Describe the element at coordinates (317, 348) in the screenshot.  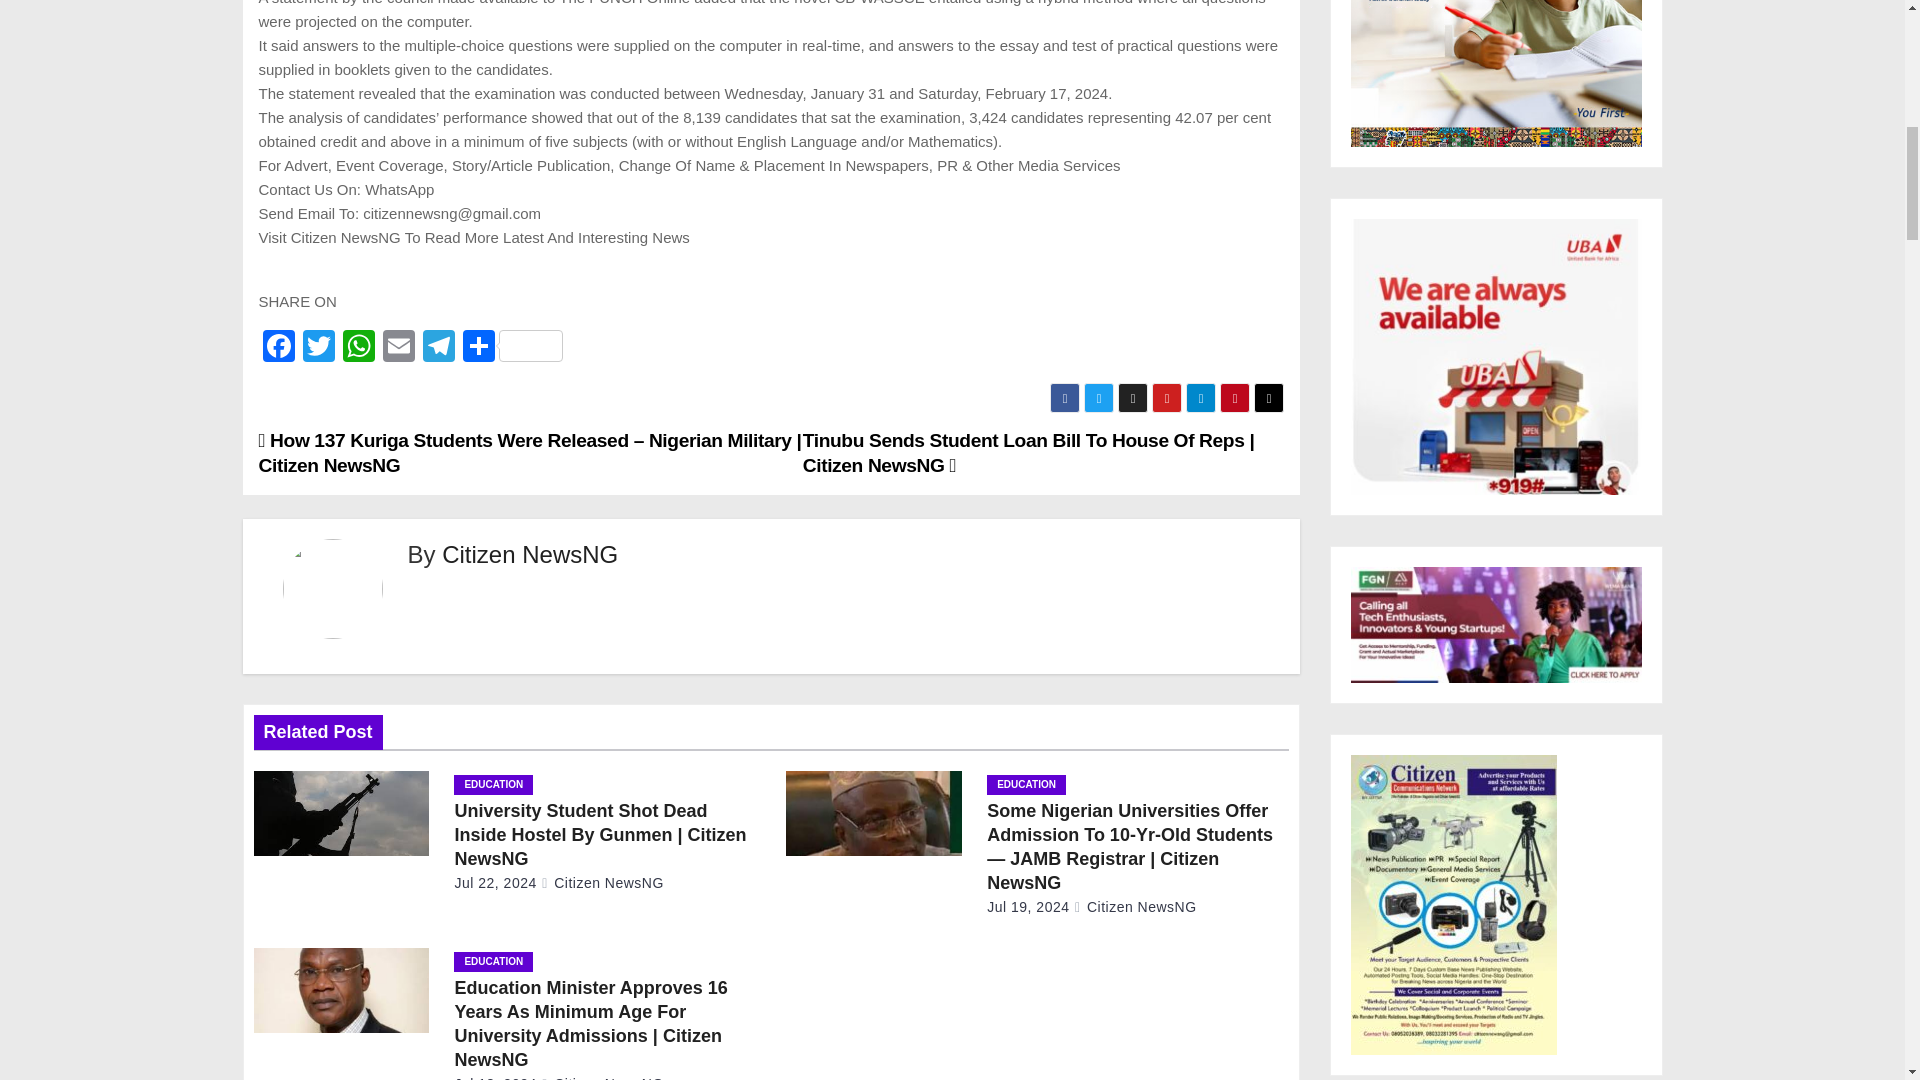
I see `Twitter` at that location.